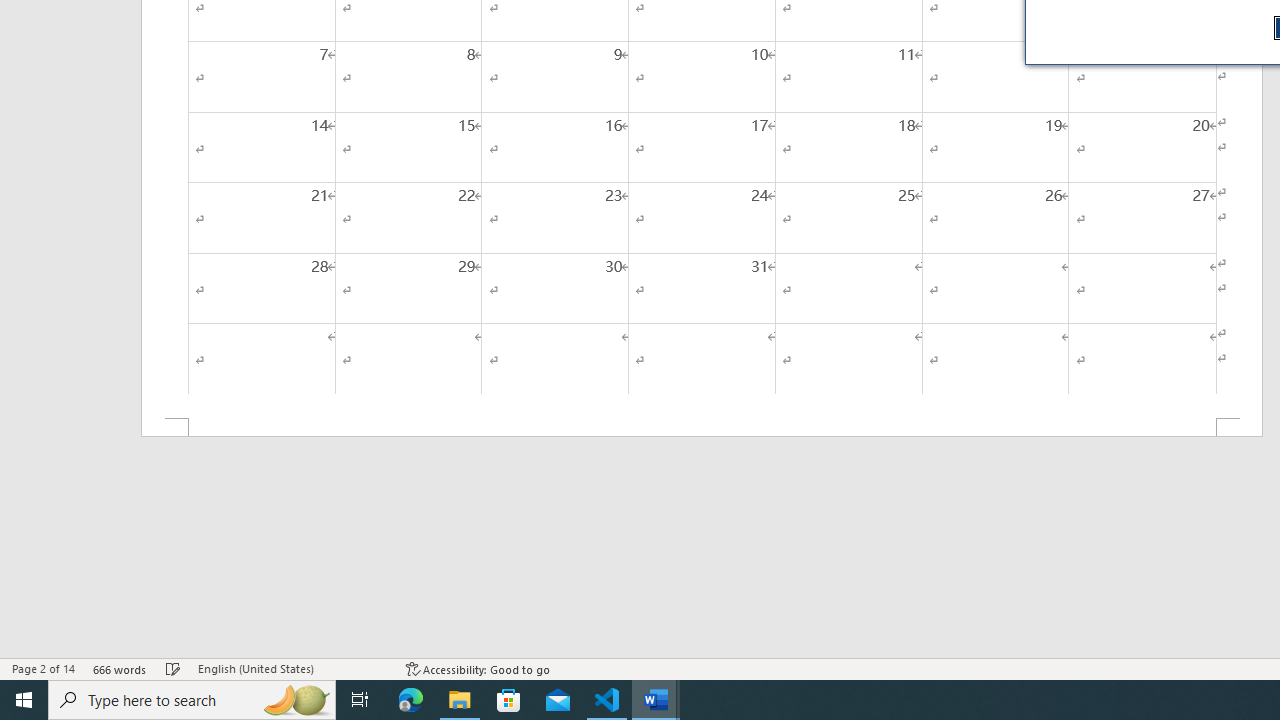  What do you see at coordinates (24, 700) in the screenshot?
I see `Start` at bounding box center [24, 700].